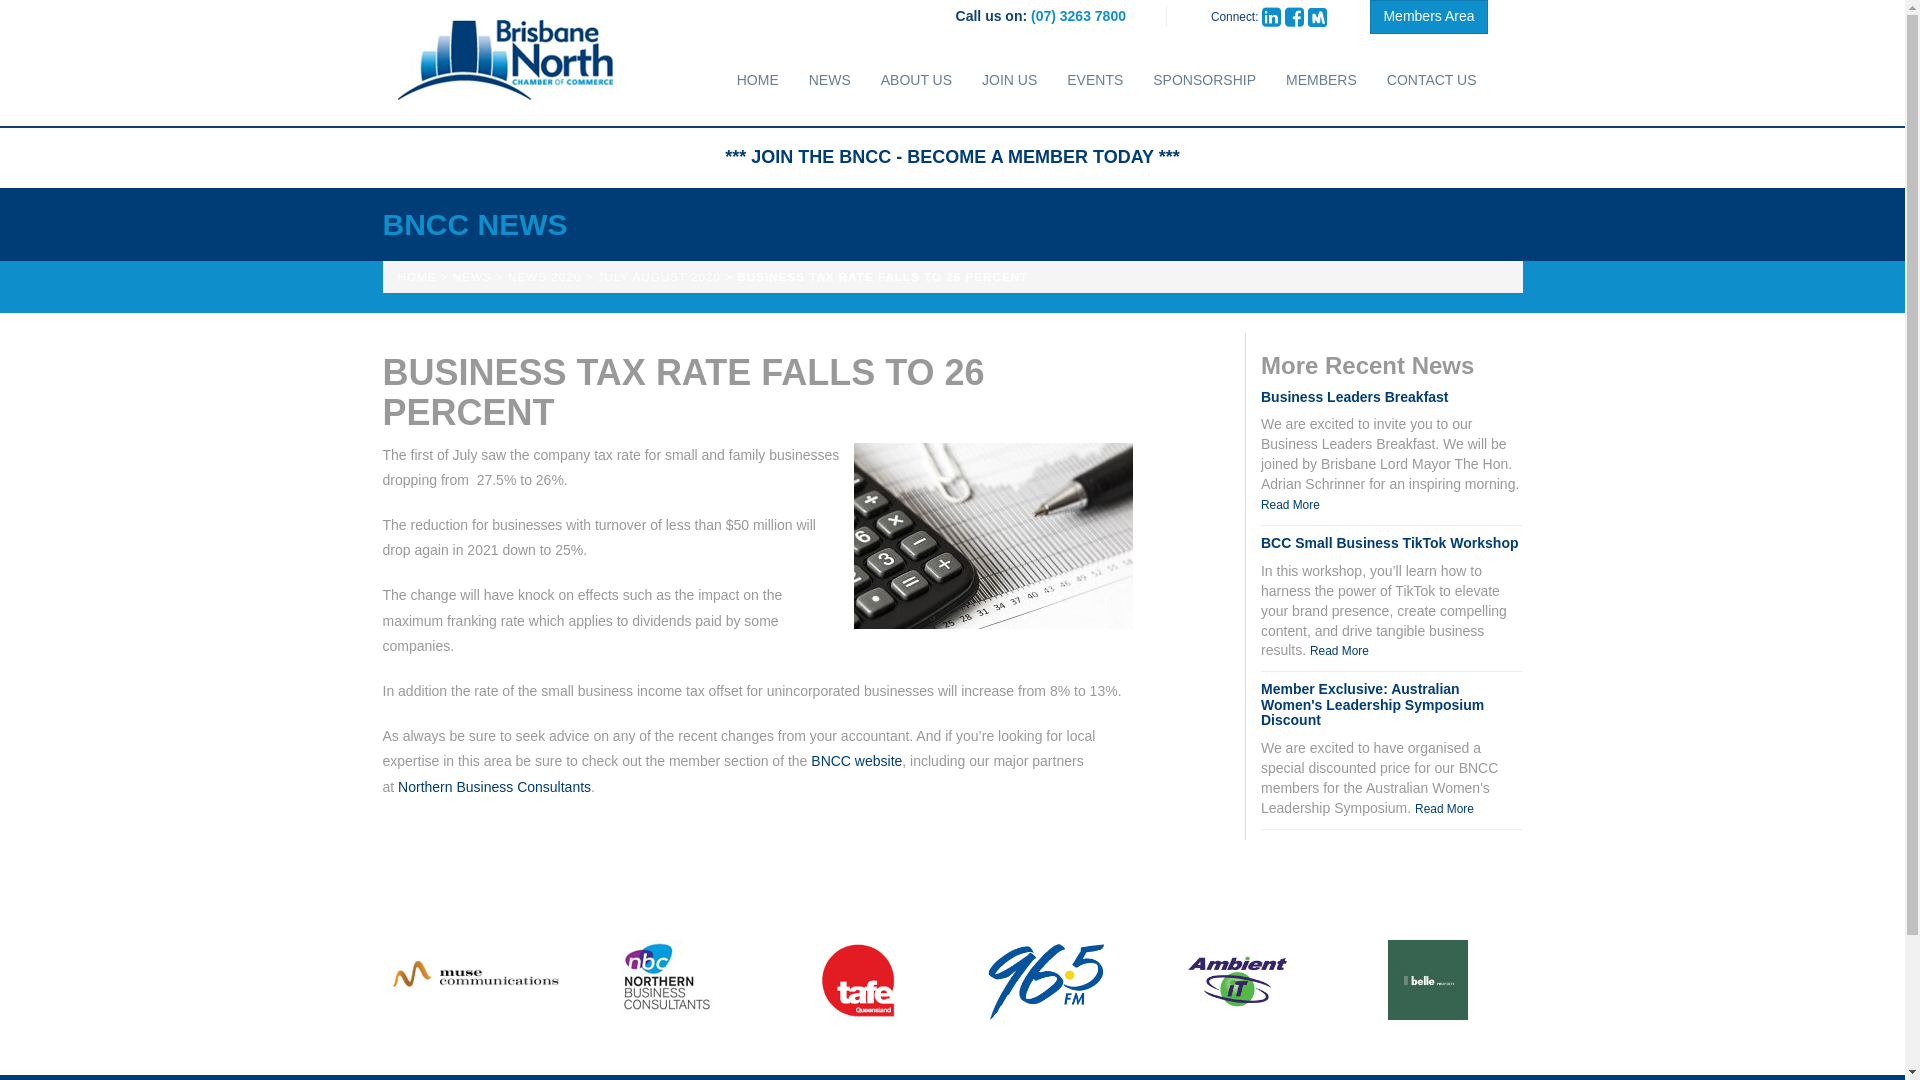 Image resolution: width=1920 pixels, height=1080 pixels. What do you see at coordinates (472, 276) in the screenshot?
I see `NEWS` at bounding box center [472, 276].